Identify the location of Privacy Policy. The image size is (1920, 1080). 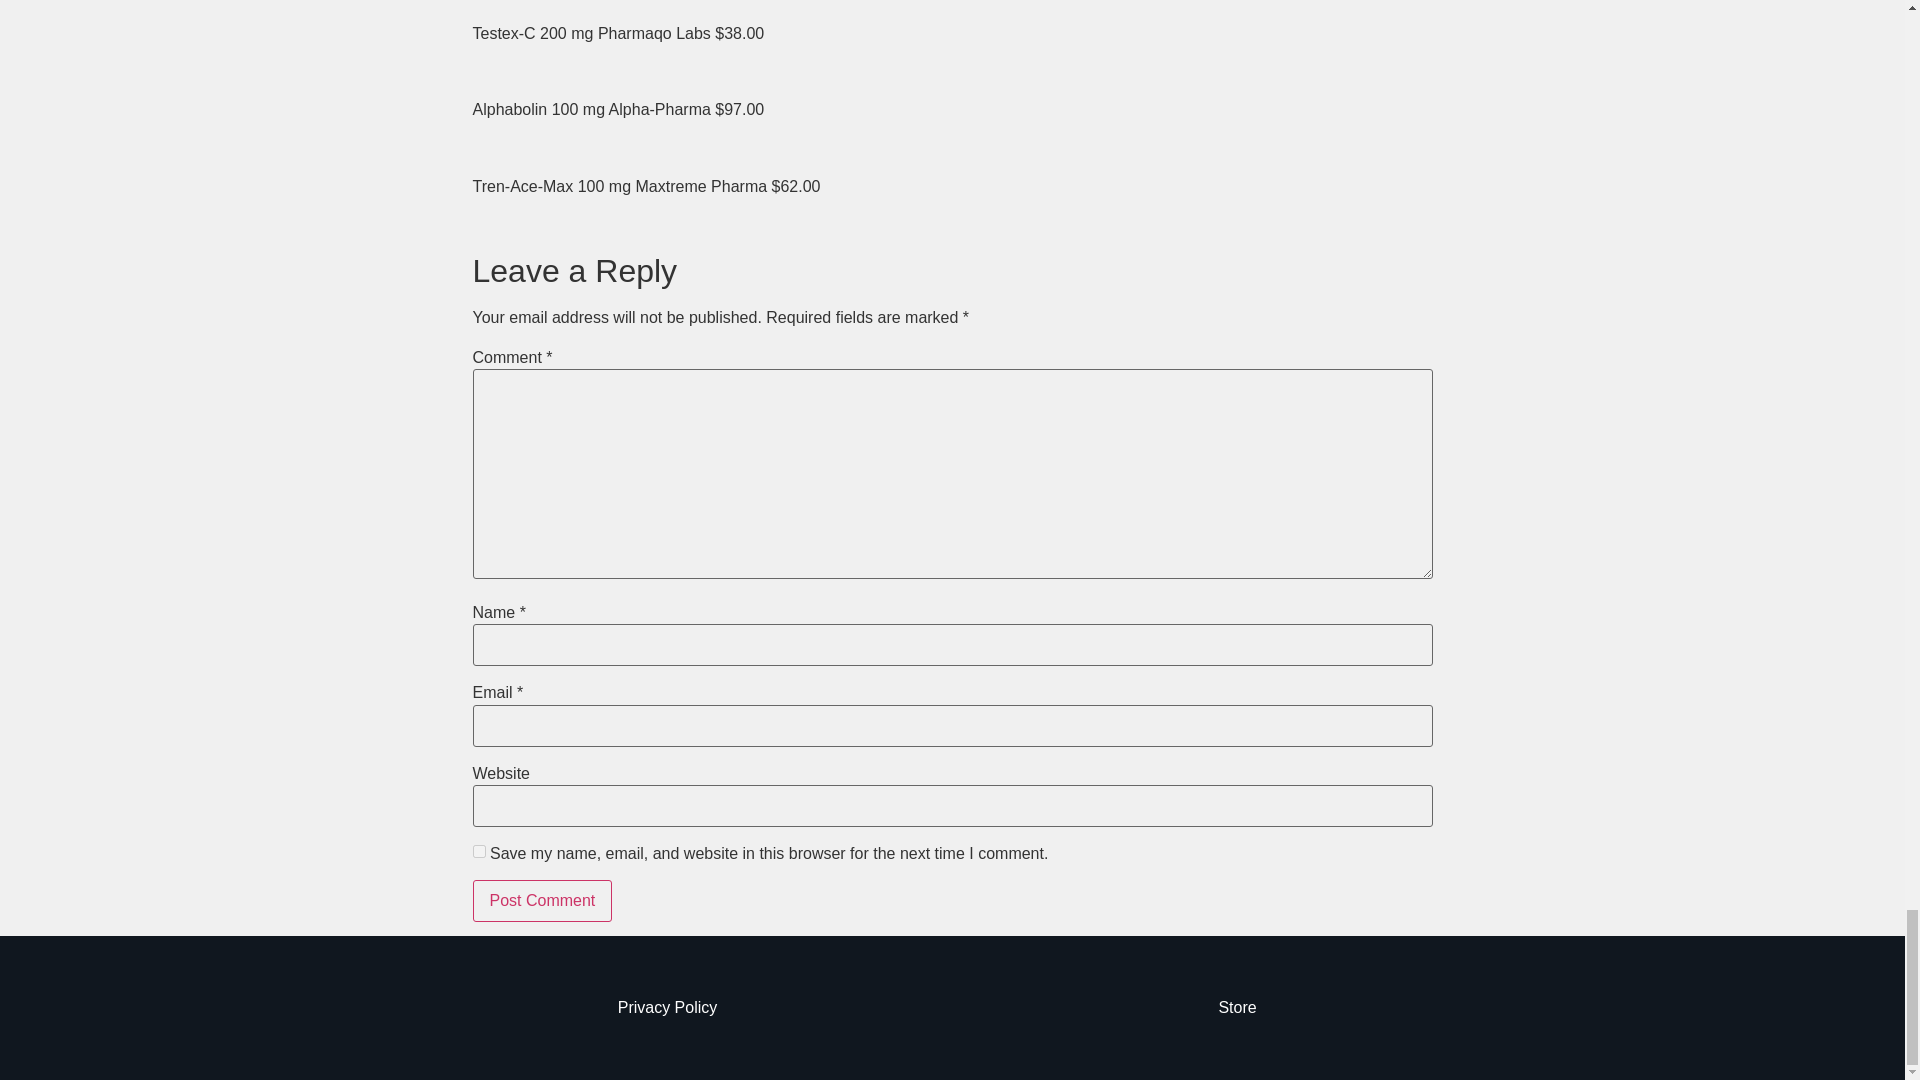
(668, 1008).